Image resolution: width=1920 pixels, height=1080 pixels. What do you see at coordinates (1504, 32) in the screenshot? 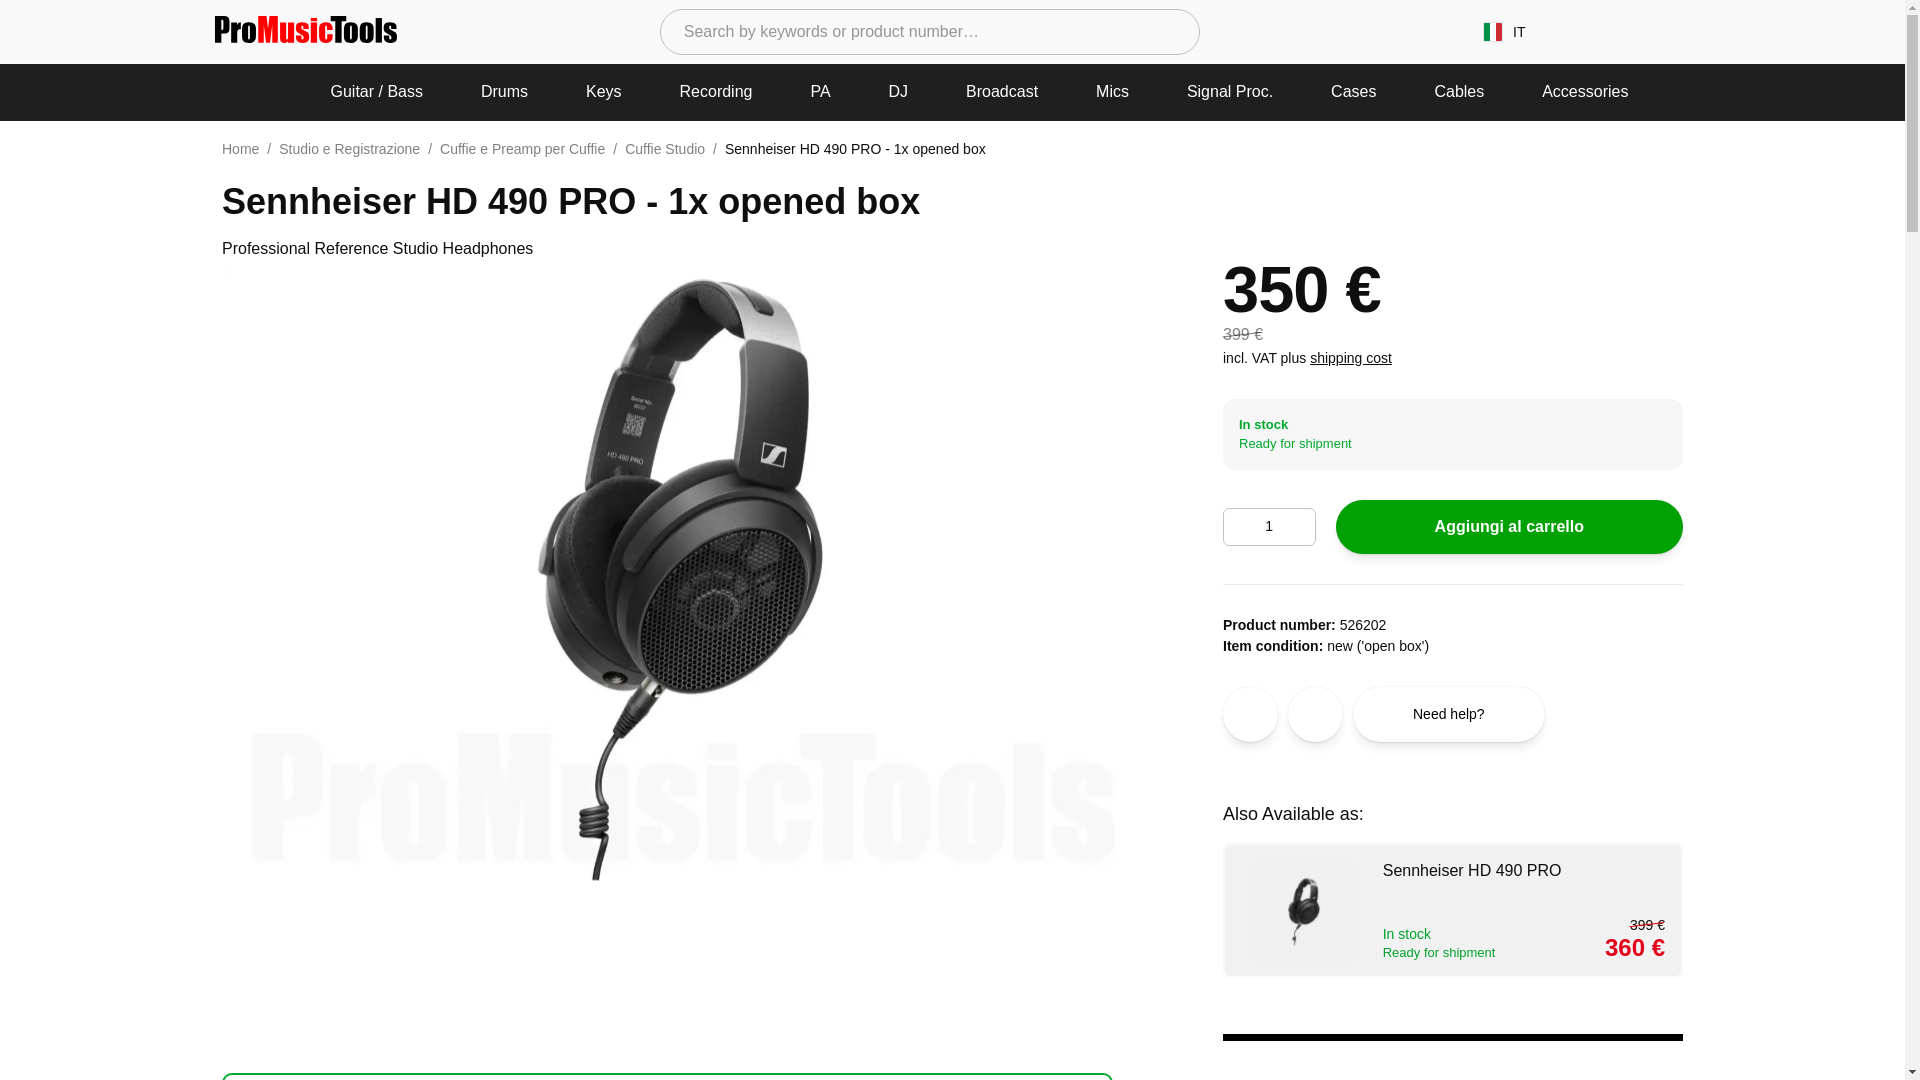
I see `IT` at bounding box center [1504, 32].